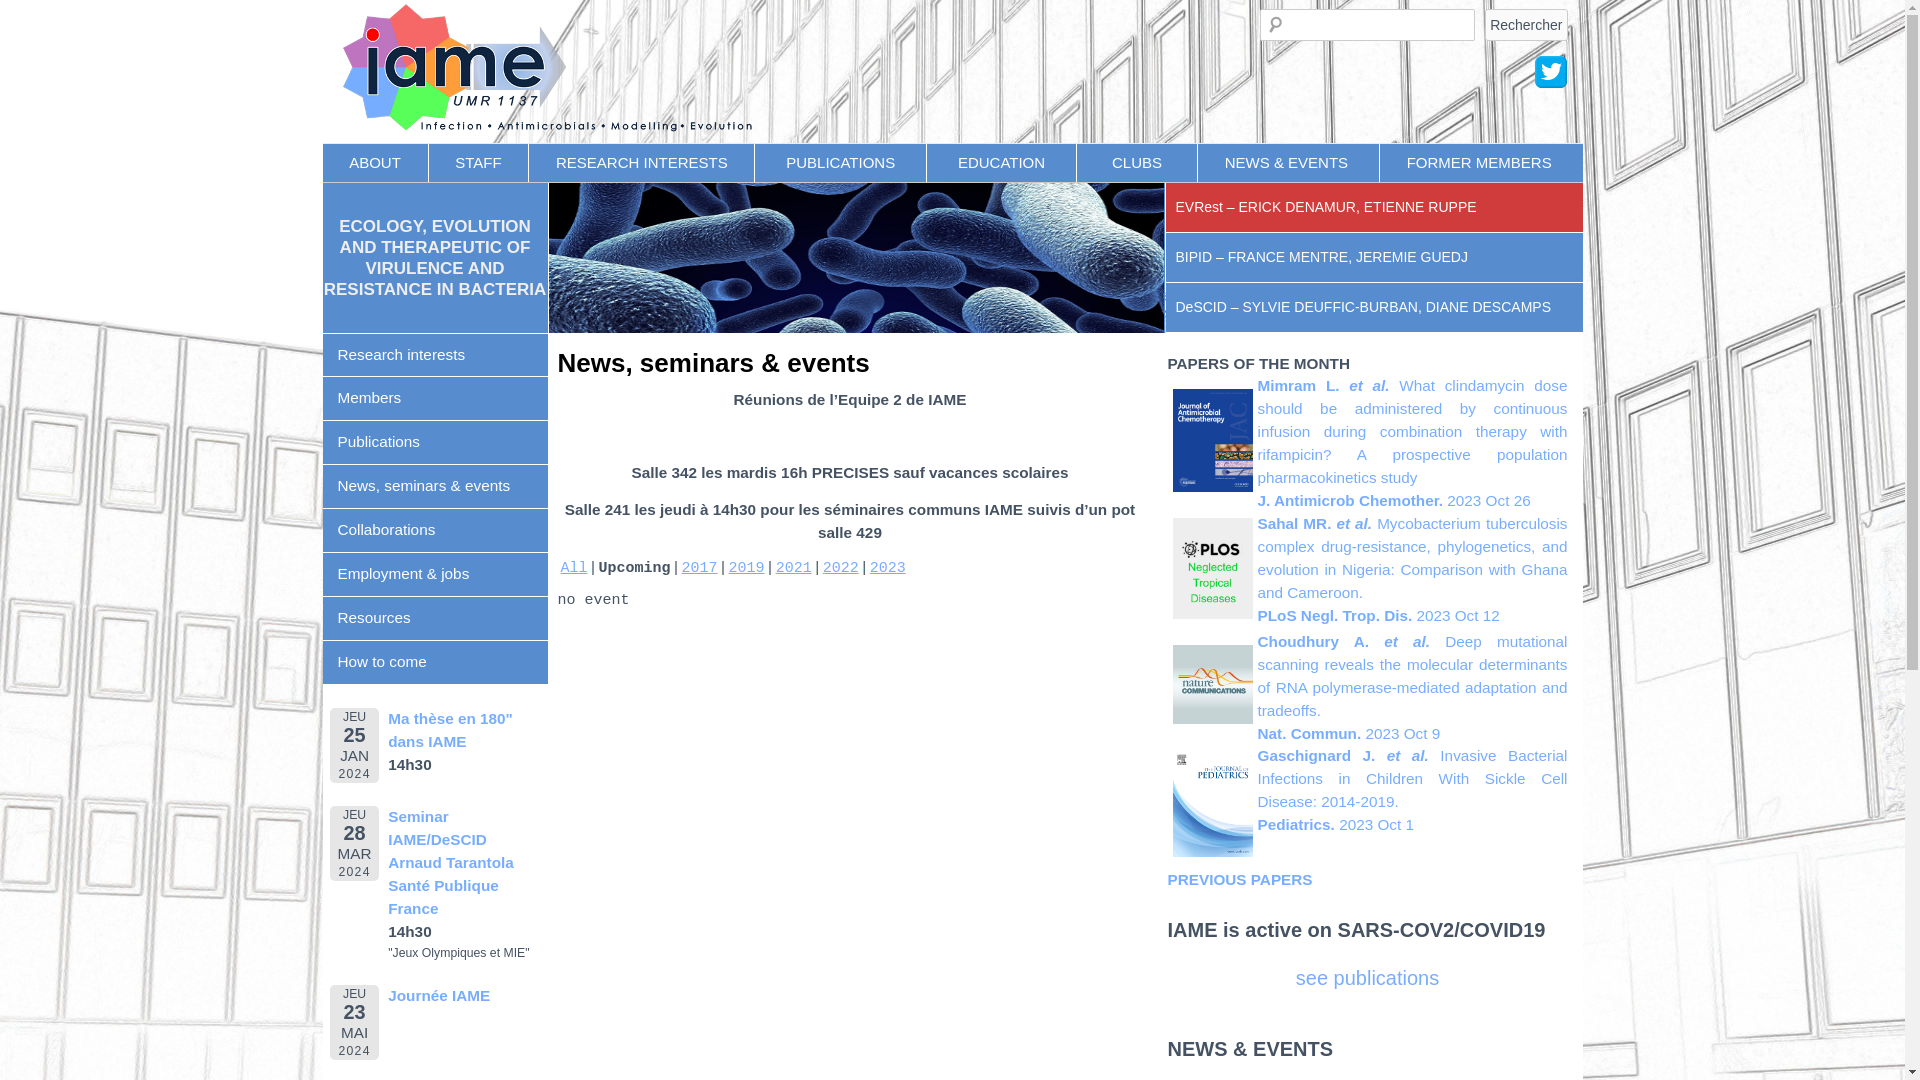  What do you see at coordinates (434, 356) in the screenshot?
I see `Research interests` at bounding box center [434, 356].